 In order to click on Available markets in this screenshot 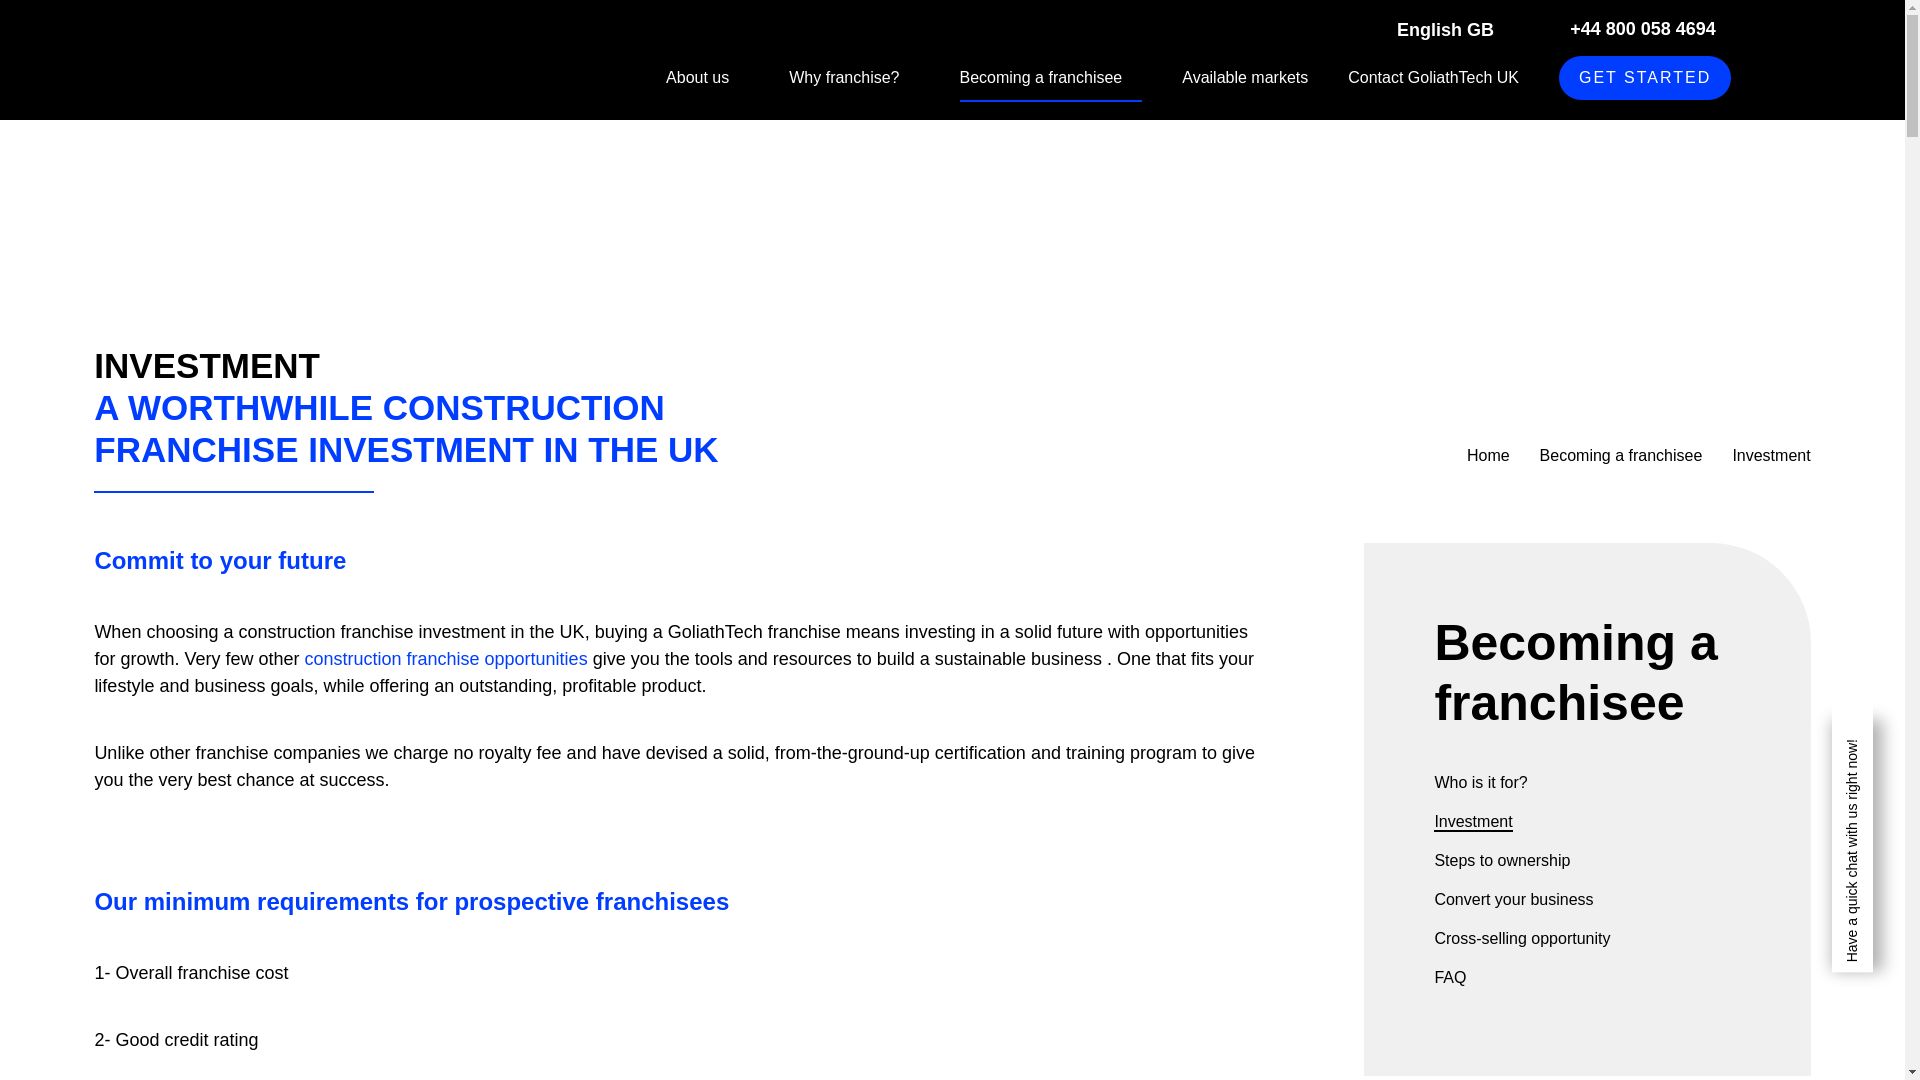, I will do `click(1244, 76)`.